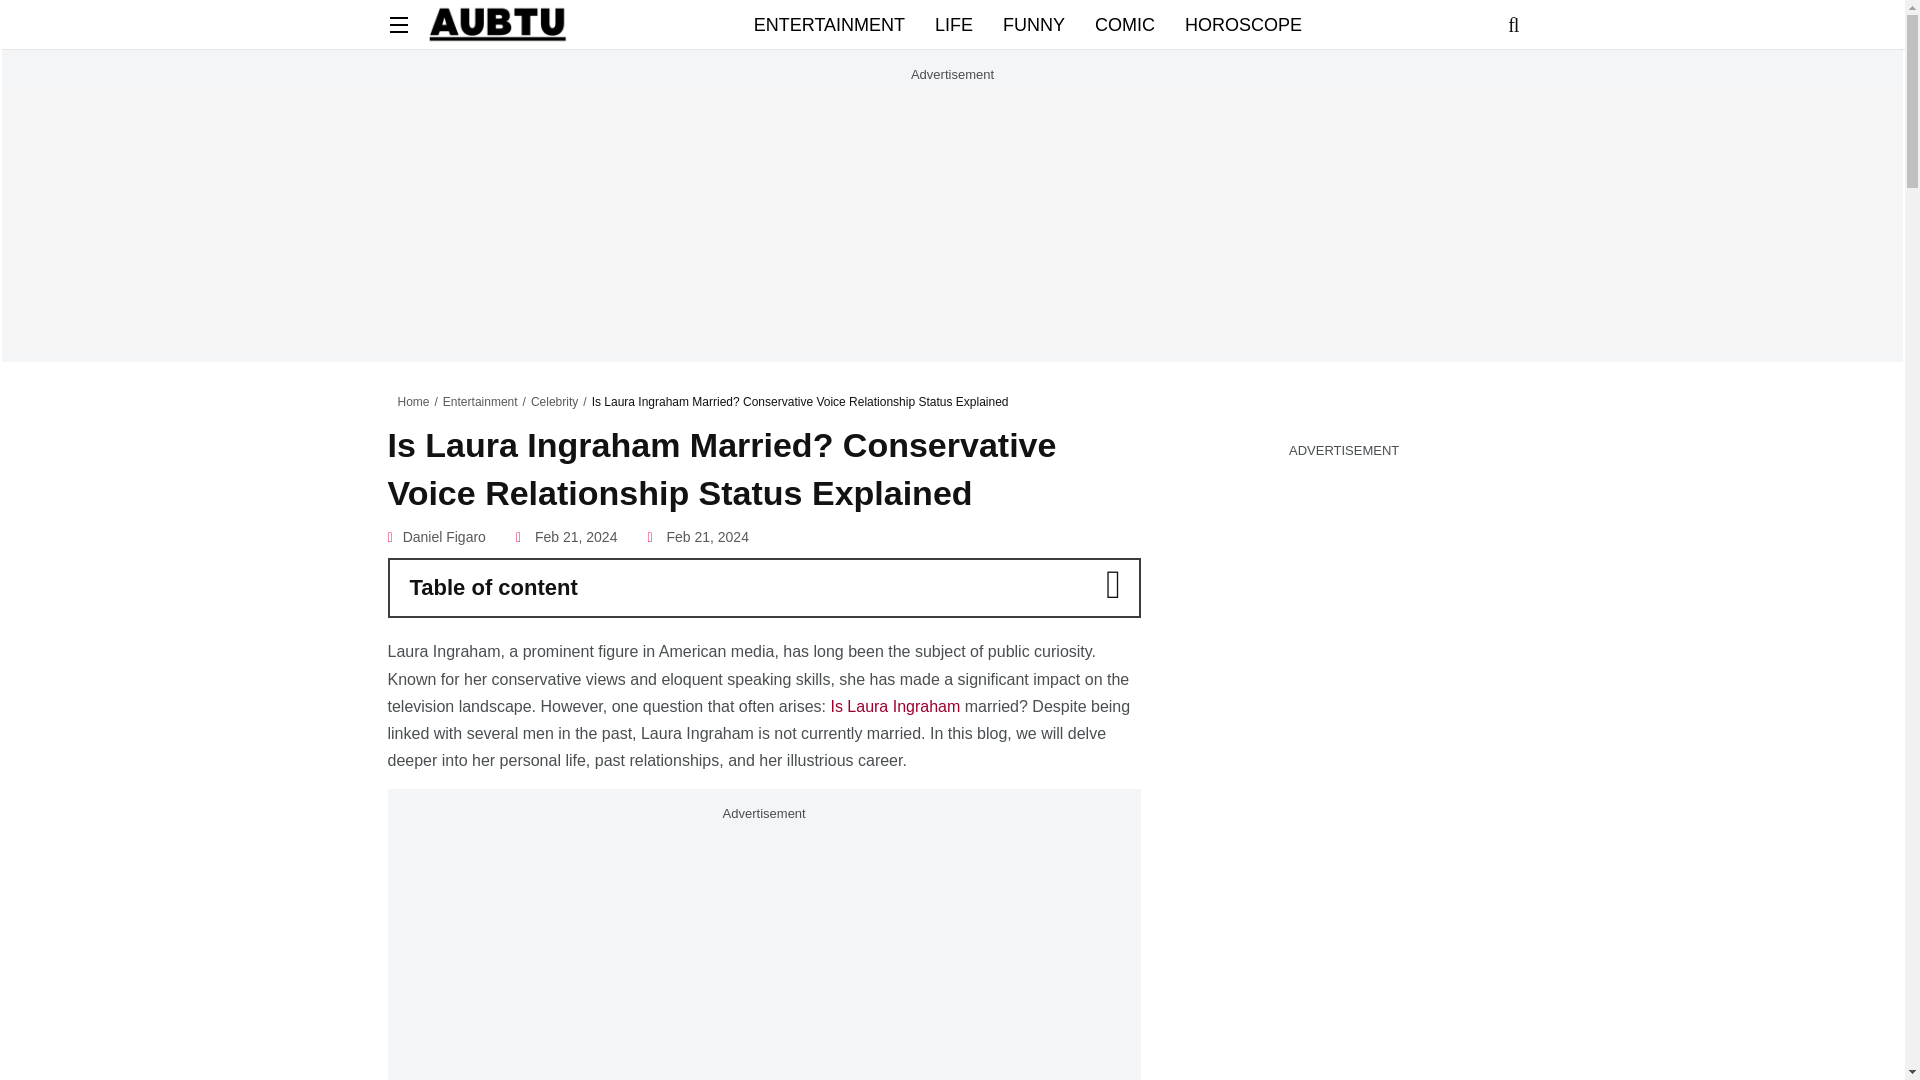 The height and width of the screenshot is (1080, 1920). Describe the element at coordinates (554, 402) in the screenshot. I see `Celebrity` at that location.